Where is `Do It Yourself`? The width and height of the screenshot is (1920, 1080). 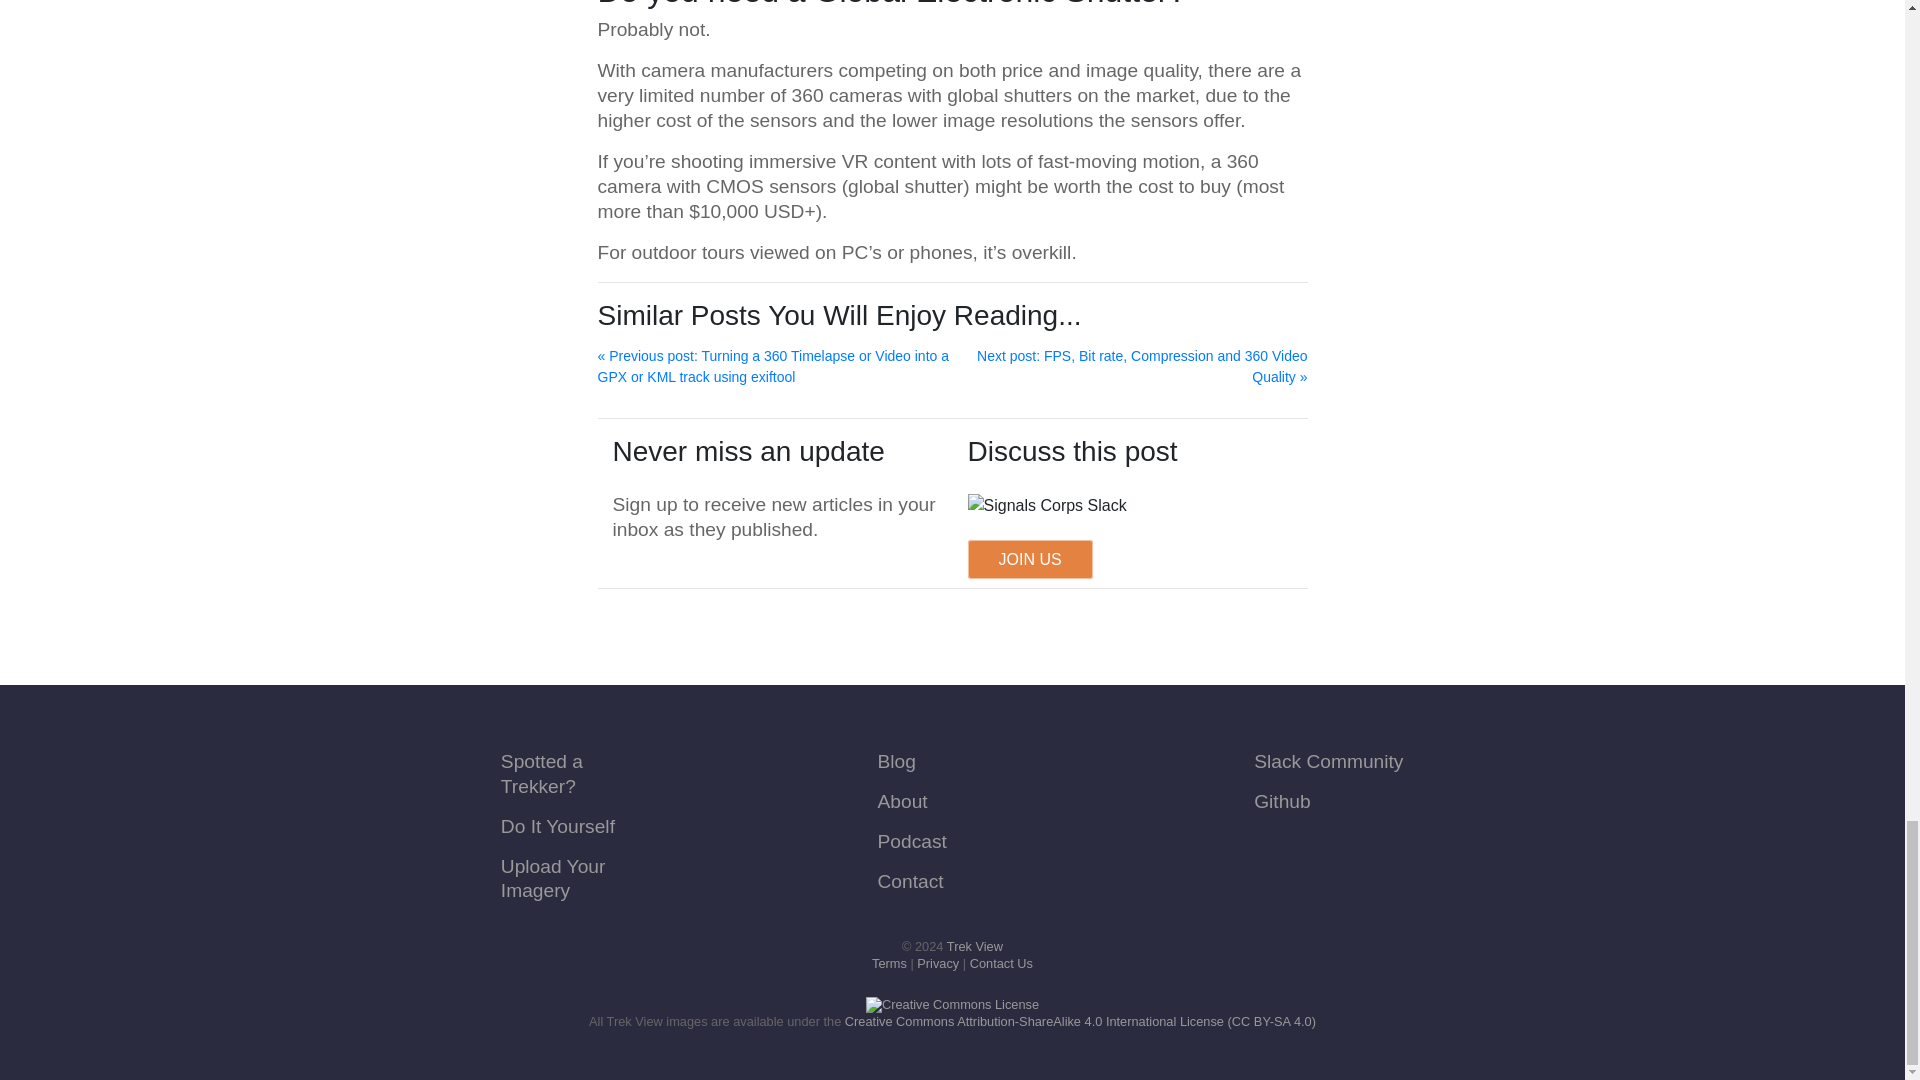
Do It Yourself is located at coordinates (558, 826).